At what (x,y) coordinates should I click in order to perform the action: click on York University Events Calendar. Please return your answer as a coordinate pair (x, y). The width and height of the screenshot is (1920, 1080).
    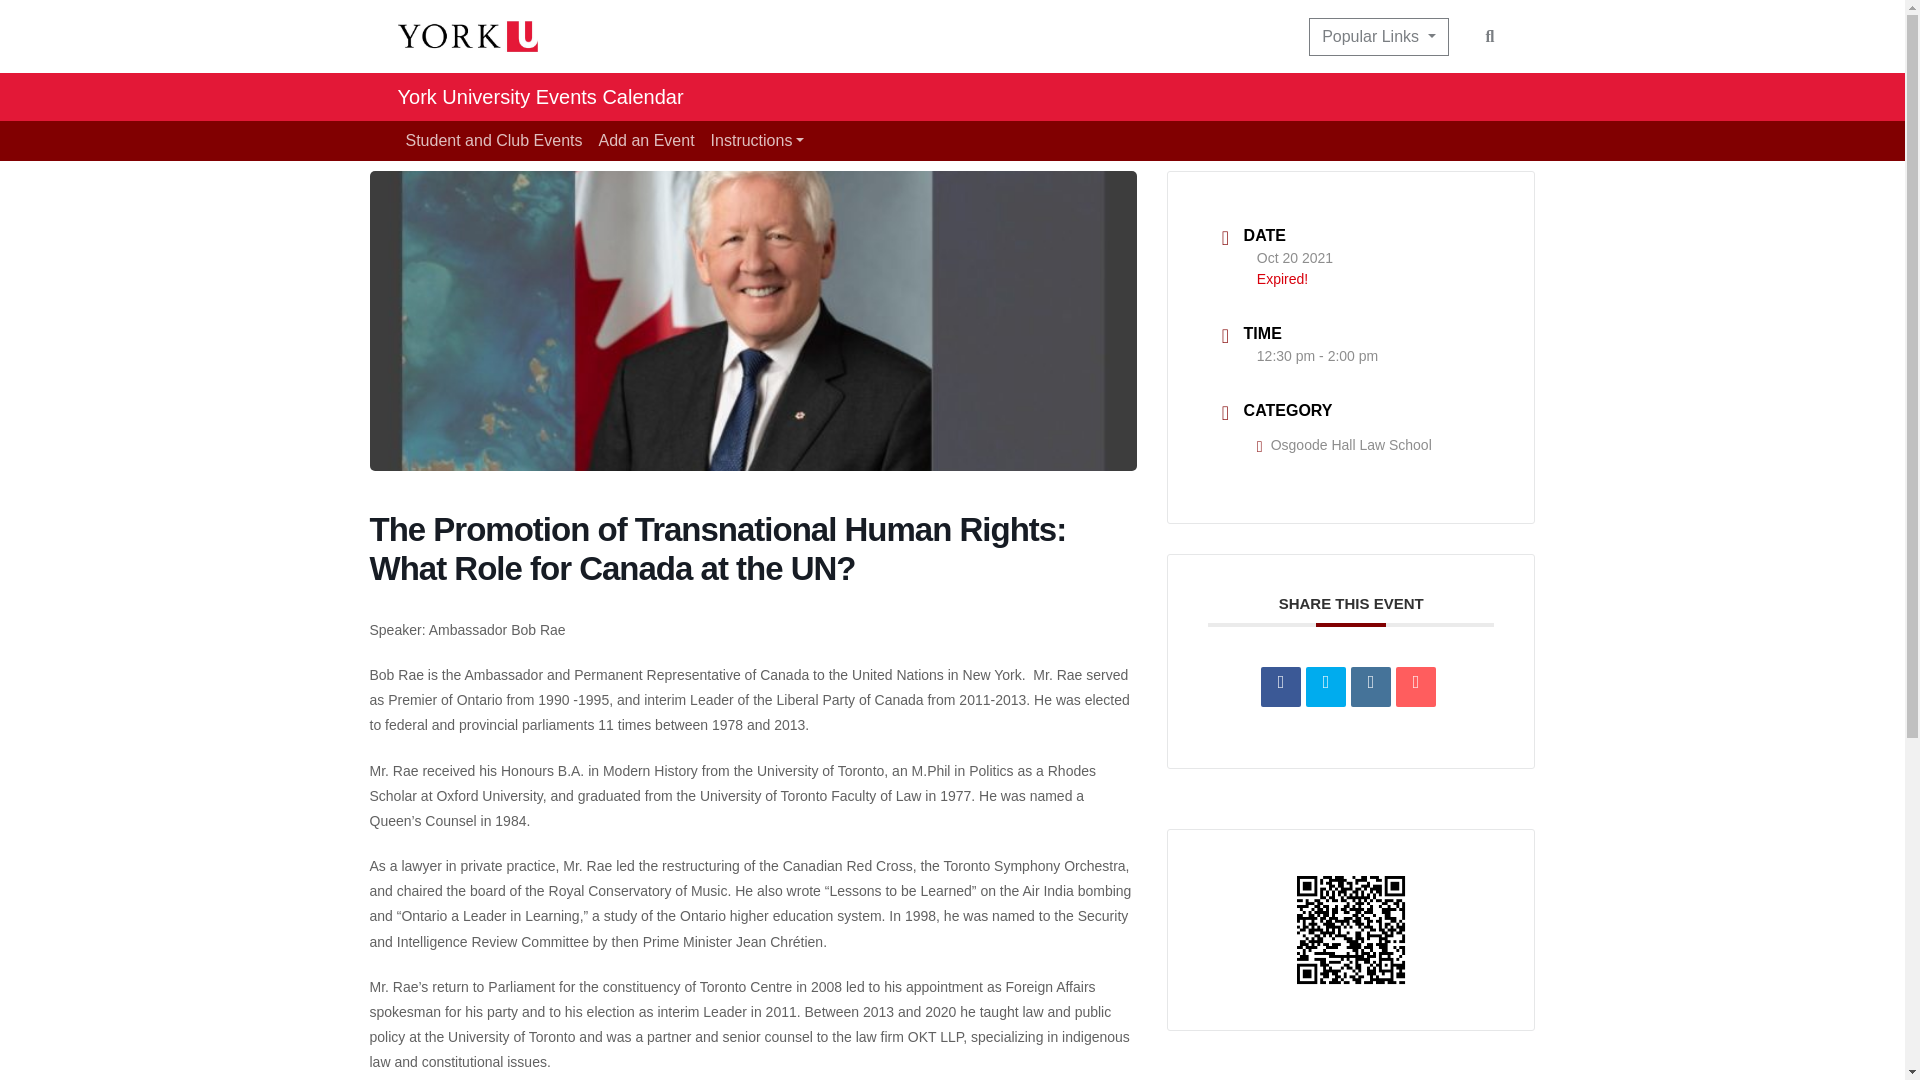
    Looking at the image, I should click on (540, 96).